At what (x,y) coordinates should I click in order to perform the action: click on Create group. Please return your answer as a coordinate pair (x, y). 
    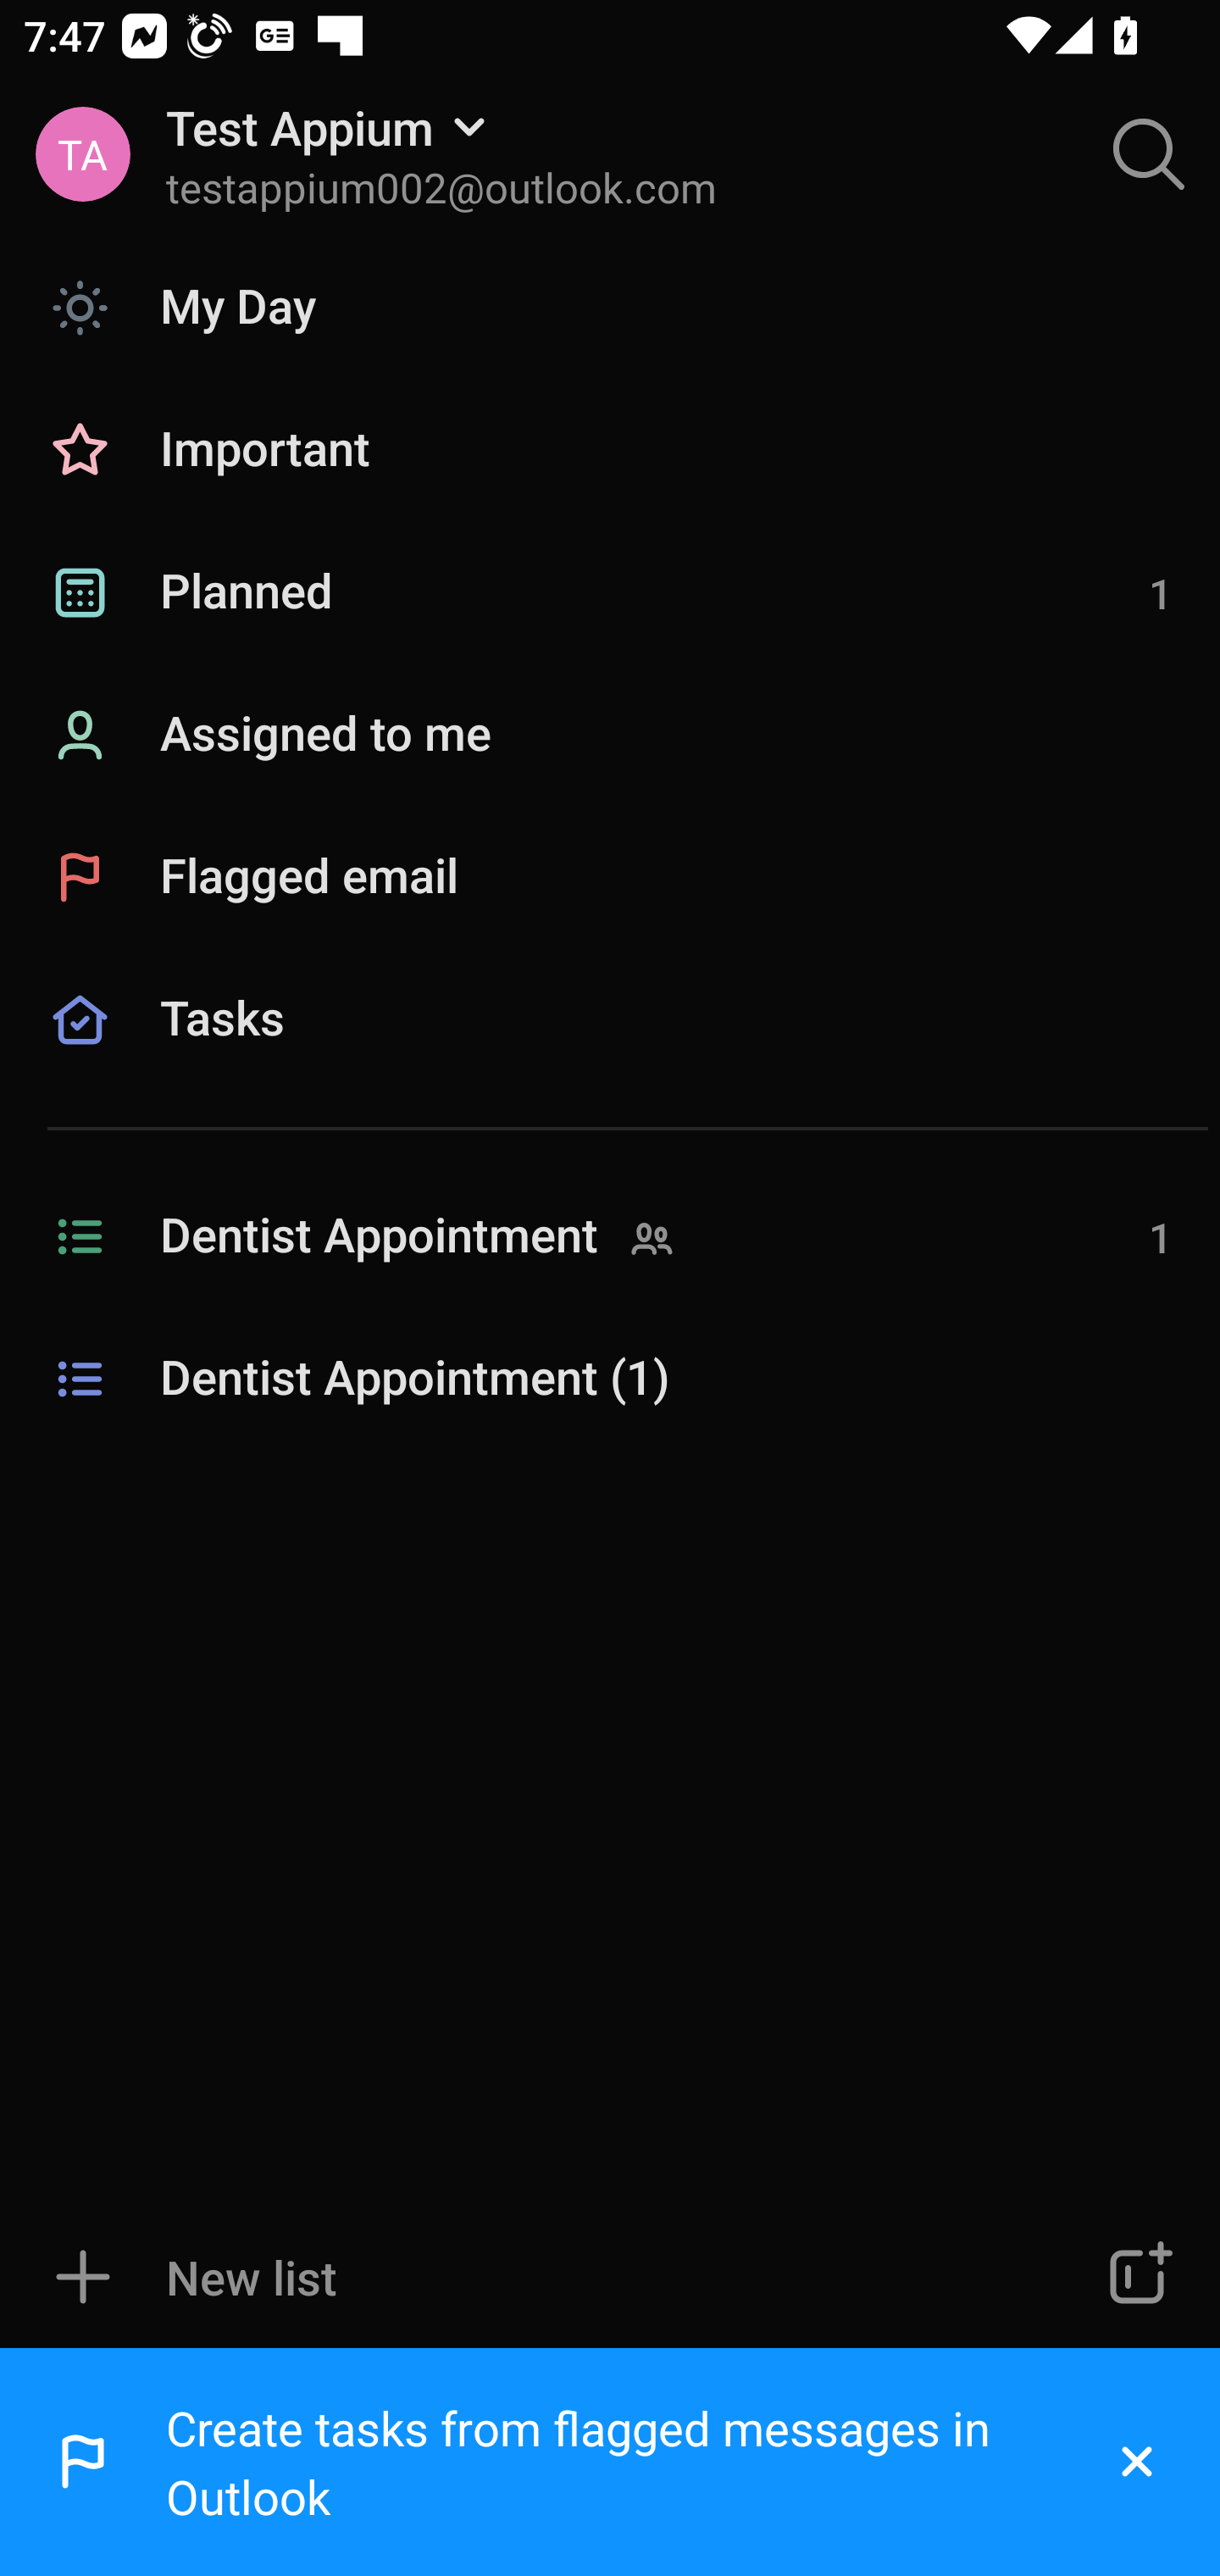
    Looking at the image, I should click on (1137, 2277).